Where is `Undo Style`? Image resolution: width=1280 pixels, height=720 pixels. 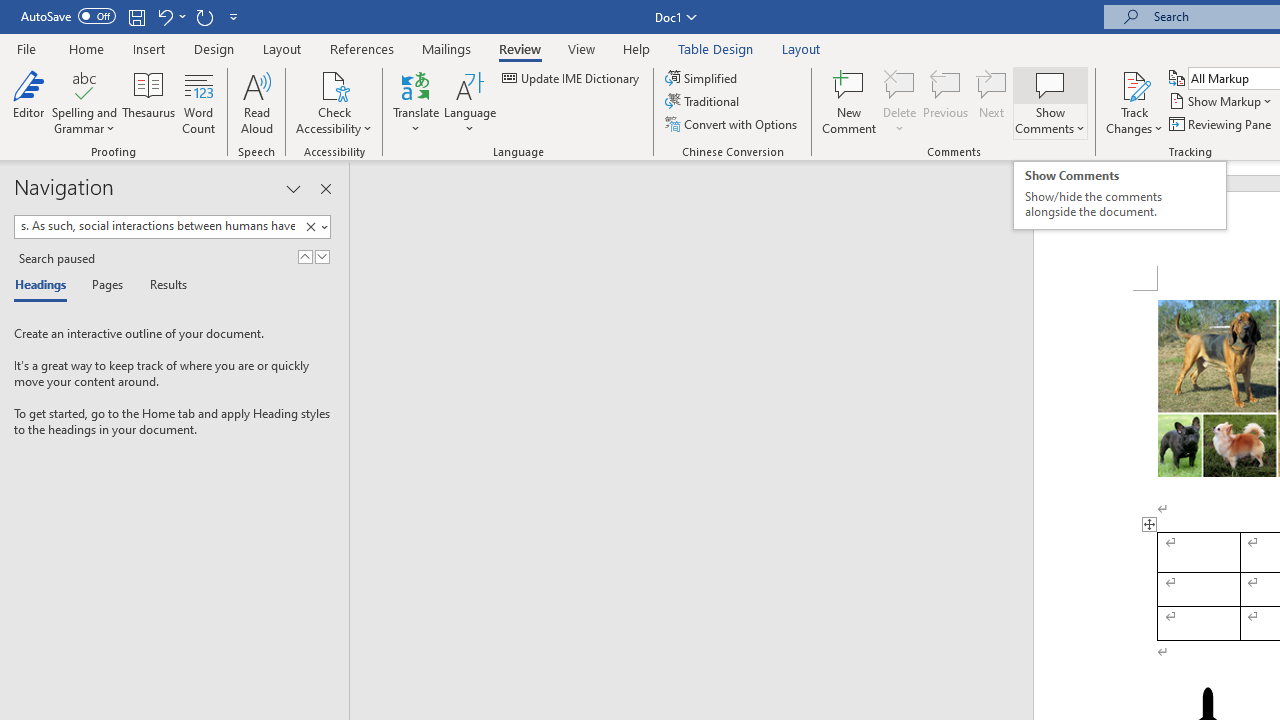
Undo Style is located at coordinates (164, 16).